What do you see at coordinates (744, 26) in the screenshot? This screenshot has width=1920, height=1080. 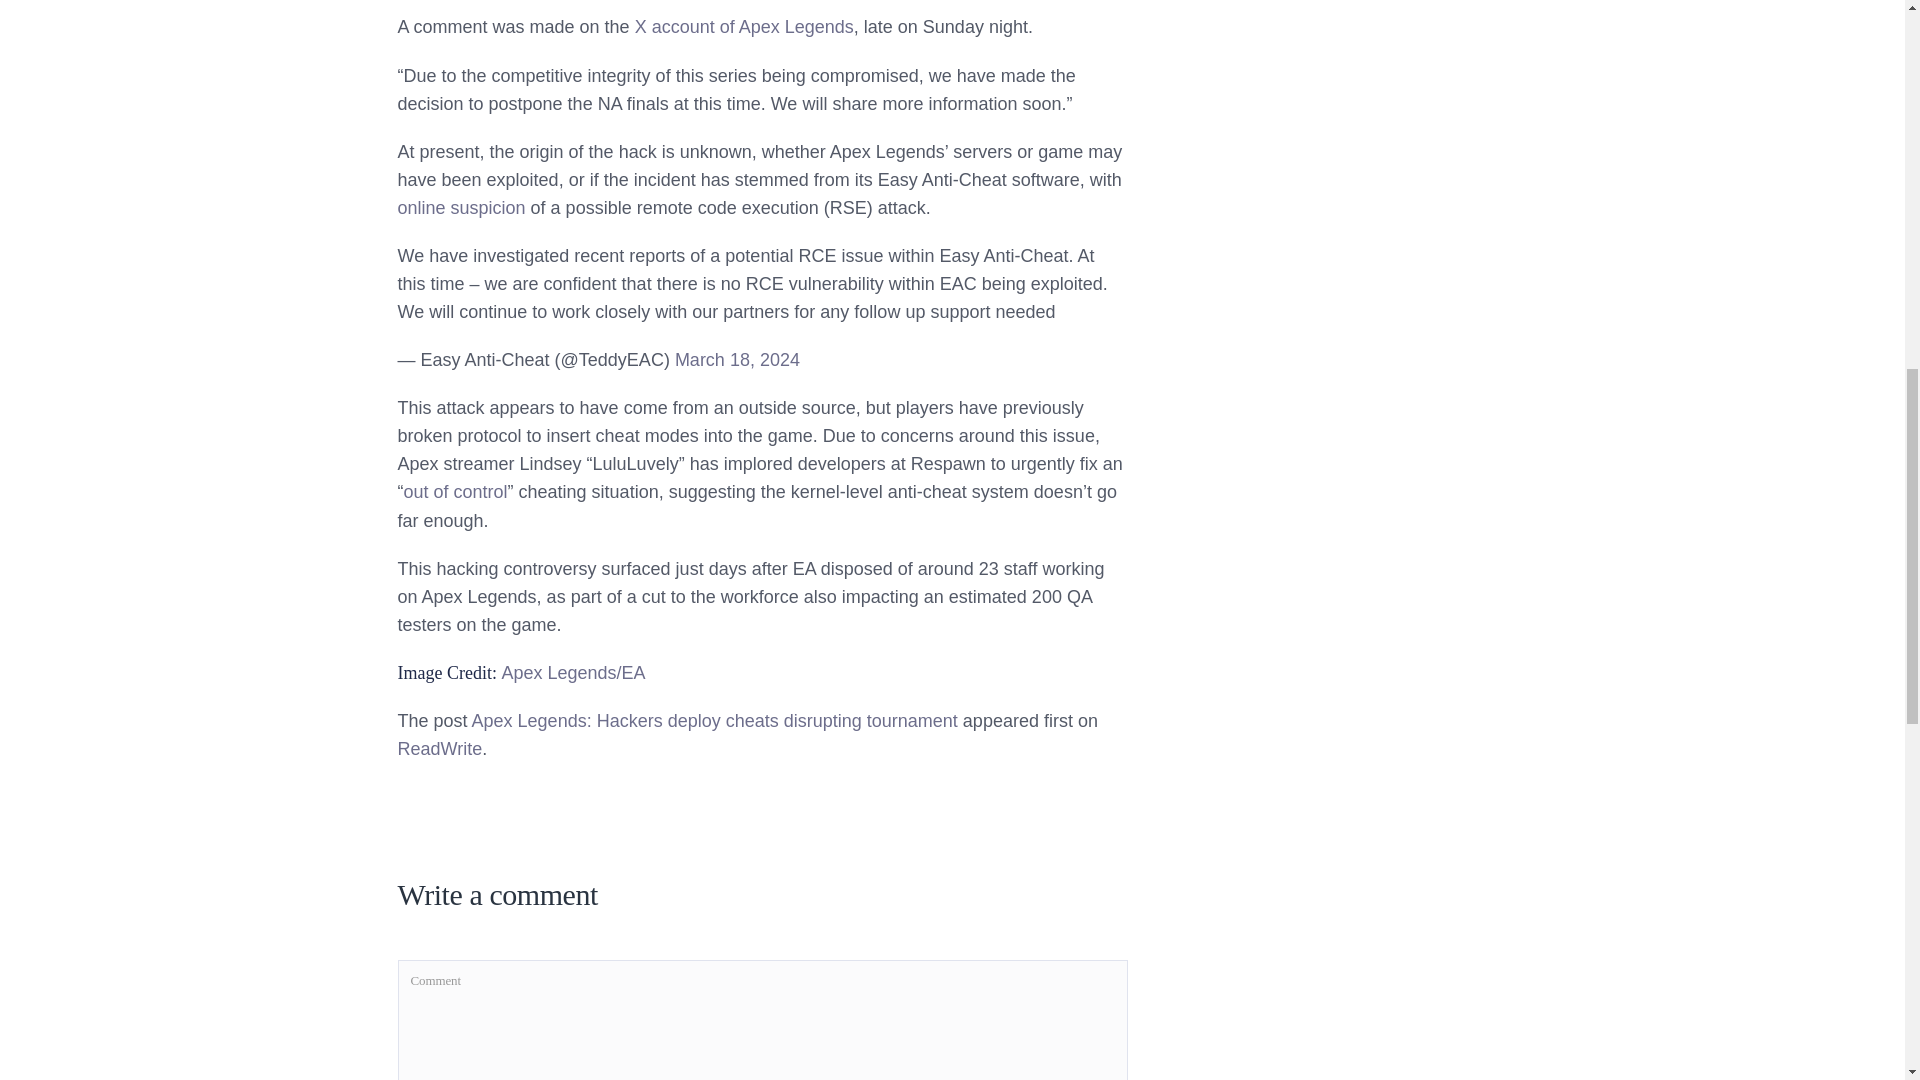 I see `X account of Apex Legends` at bounding box center [744, 26].